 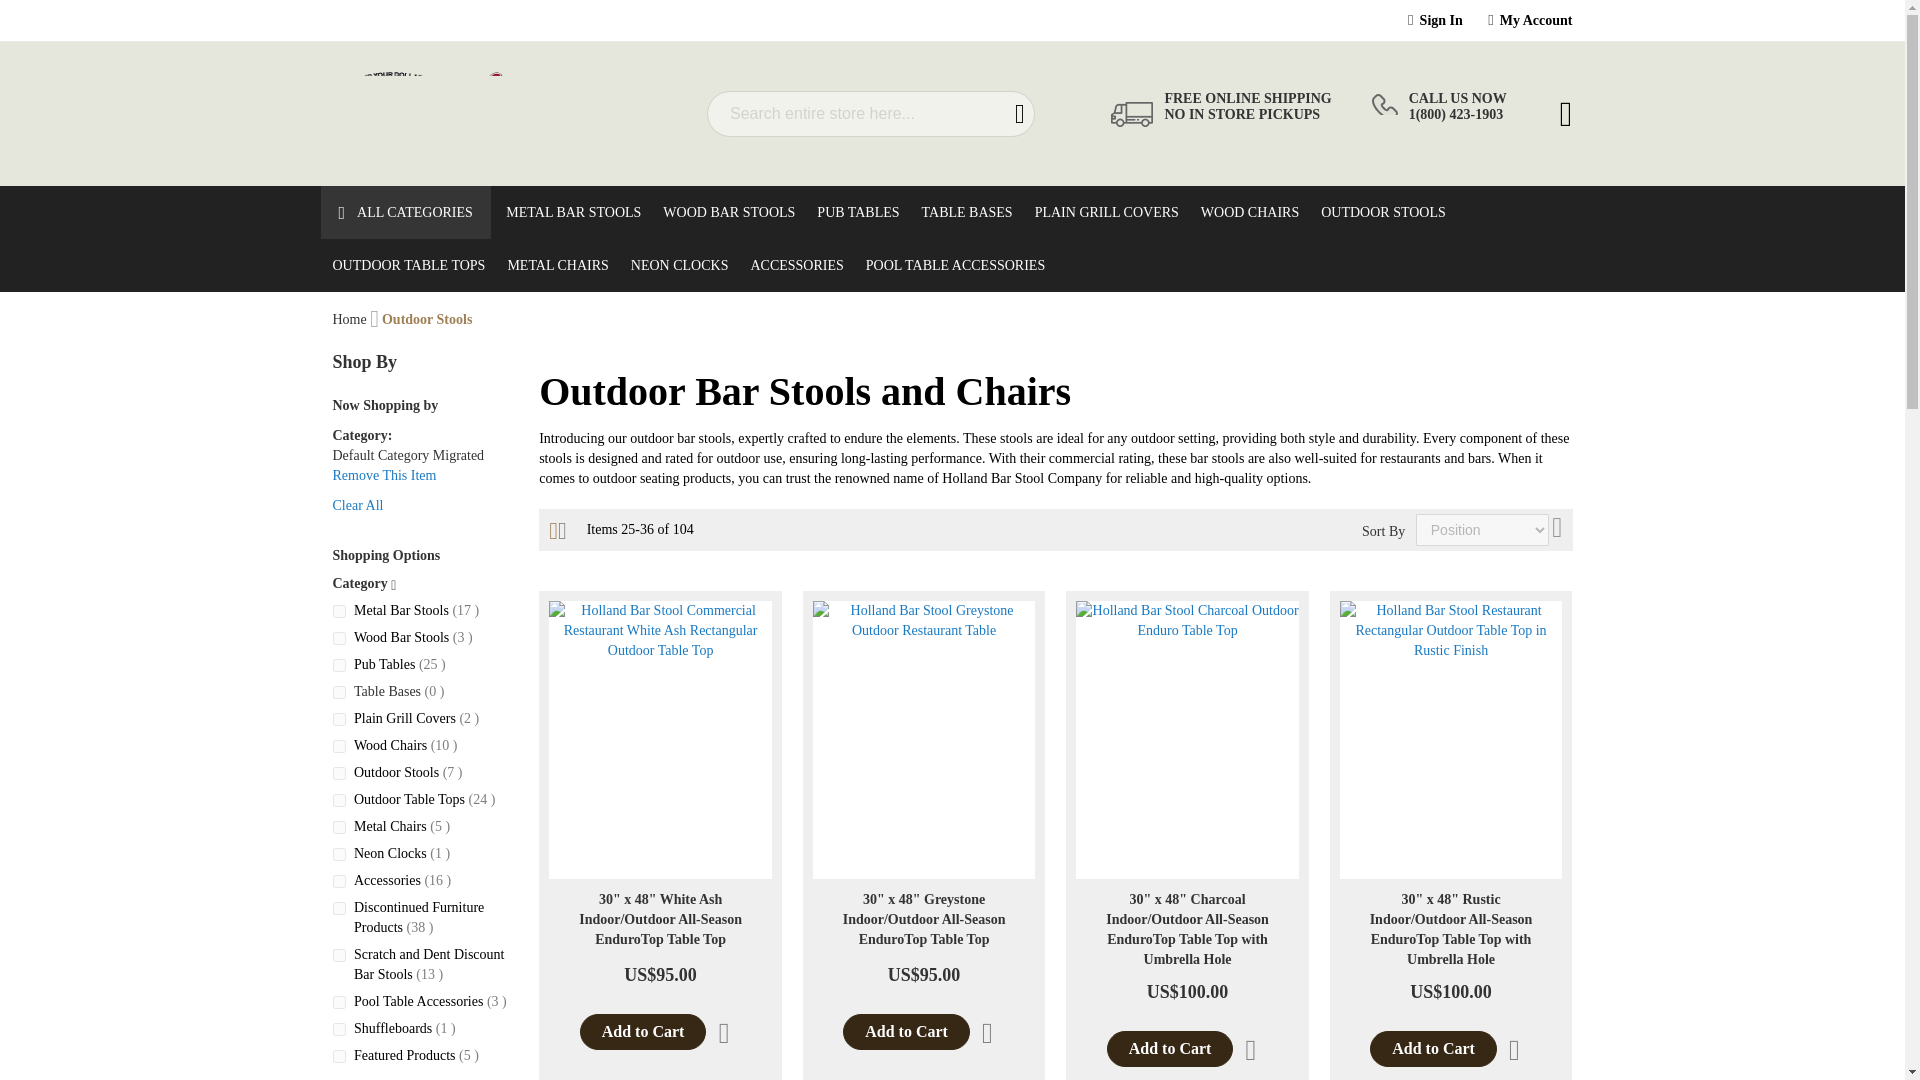 I want to click on ACCESSORIES, so click(x=790, y=264).